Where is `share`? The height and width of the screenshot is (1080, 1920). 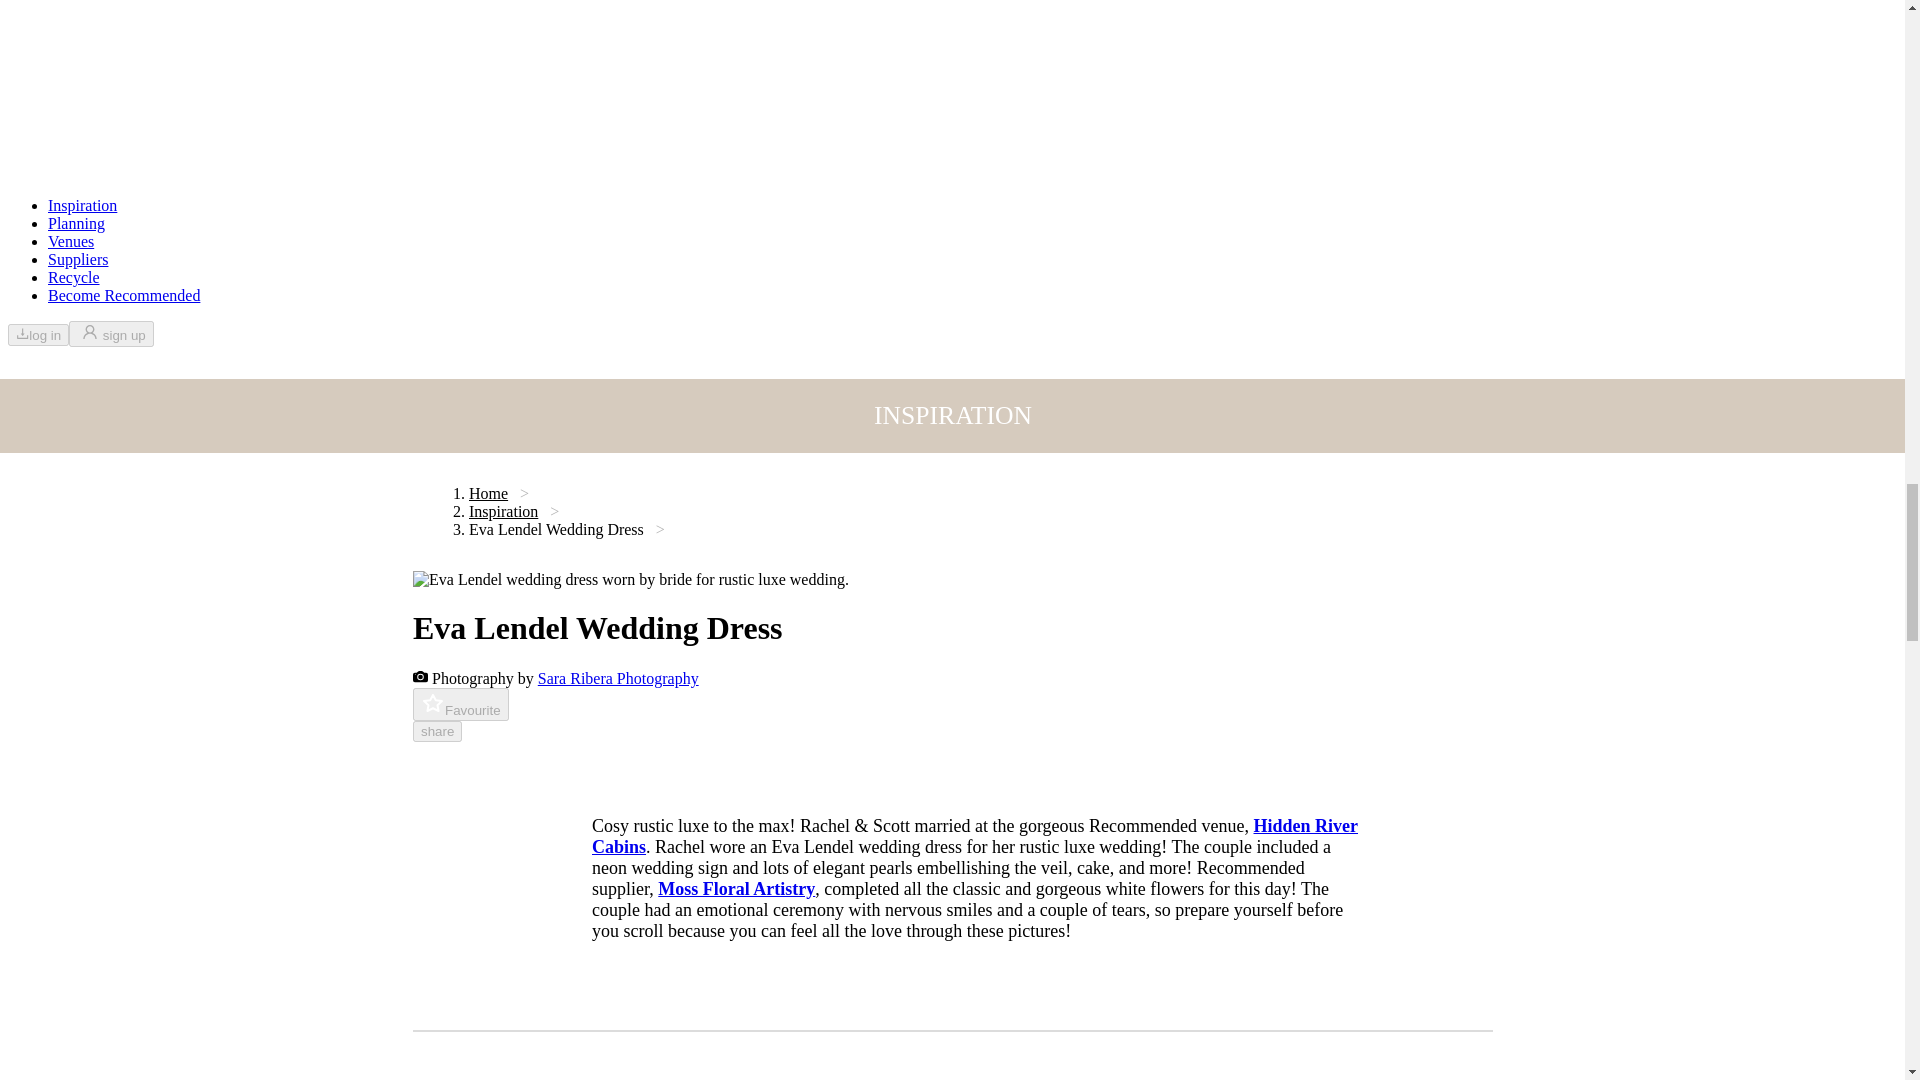 share is located at coordinates (436, 731).